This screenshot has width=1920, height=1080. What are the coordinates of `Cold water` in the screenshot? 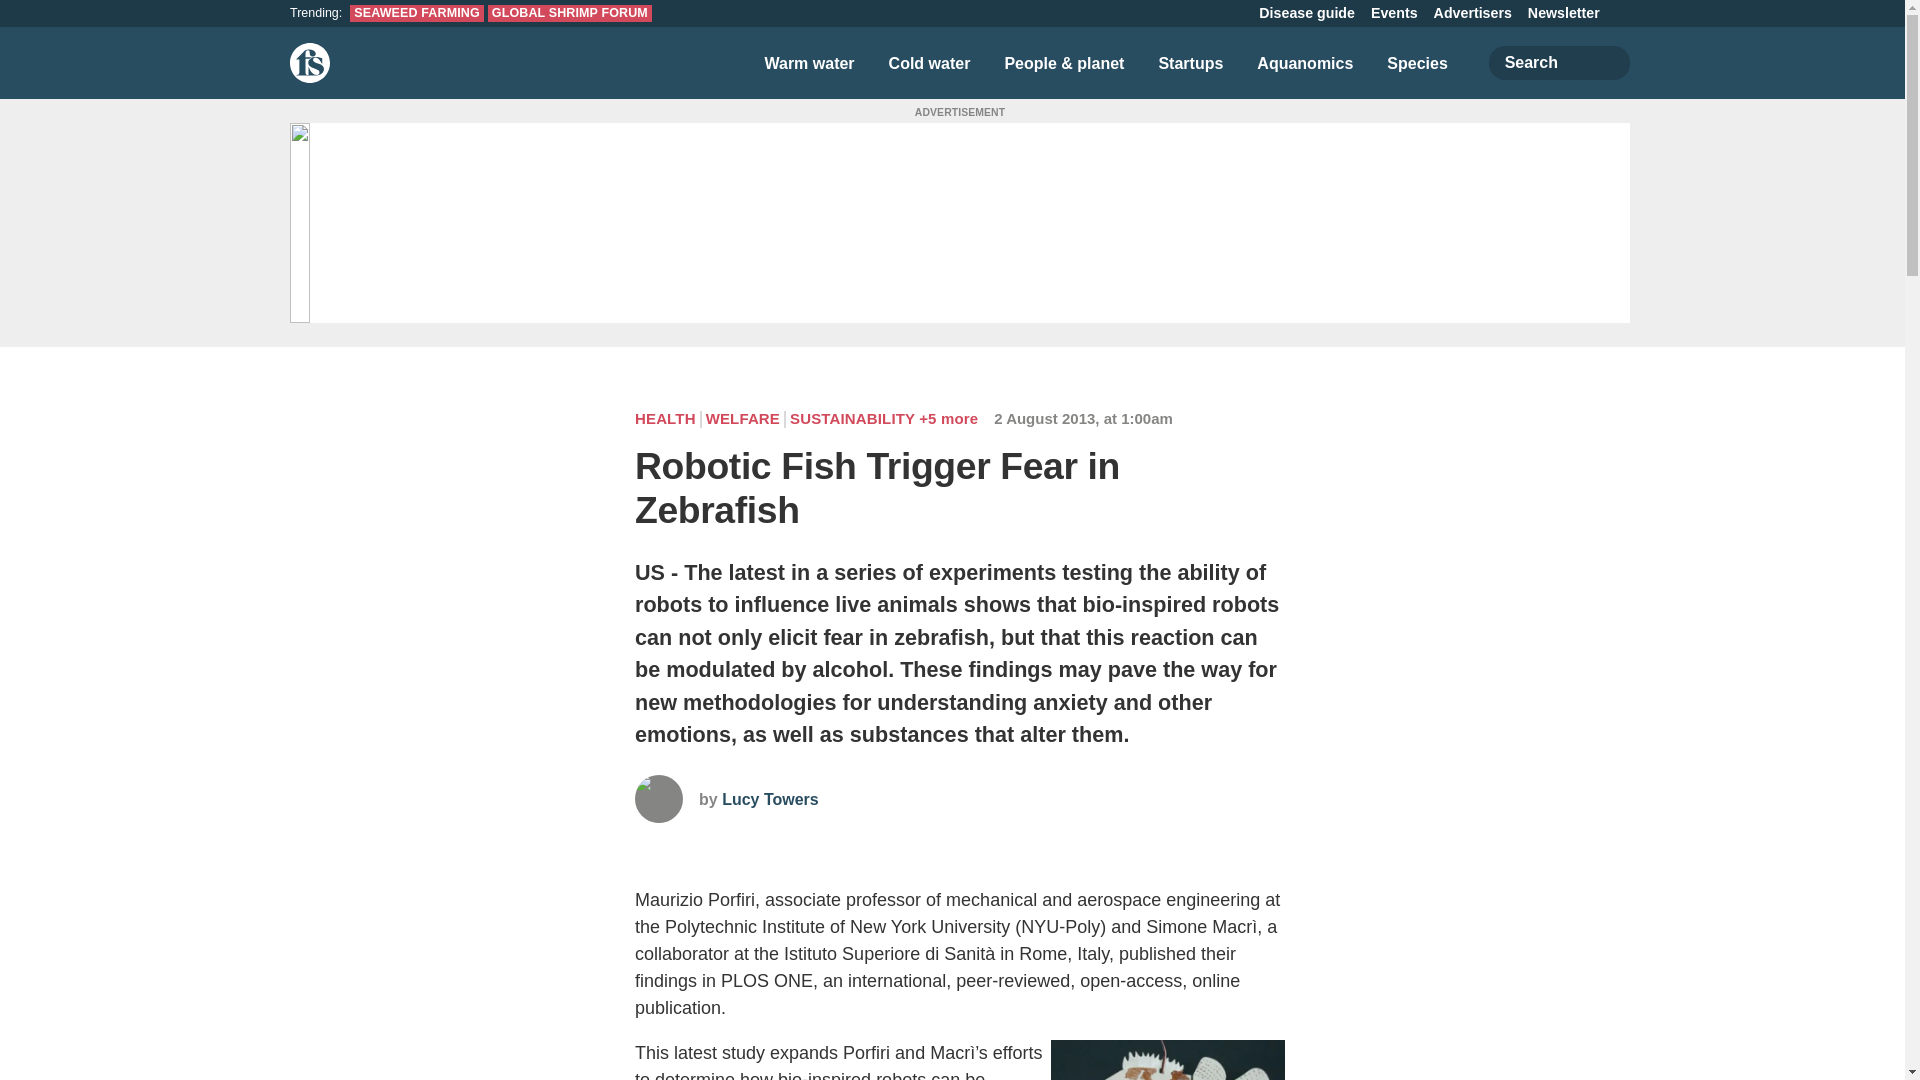 It's located at (930, 62).